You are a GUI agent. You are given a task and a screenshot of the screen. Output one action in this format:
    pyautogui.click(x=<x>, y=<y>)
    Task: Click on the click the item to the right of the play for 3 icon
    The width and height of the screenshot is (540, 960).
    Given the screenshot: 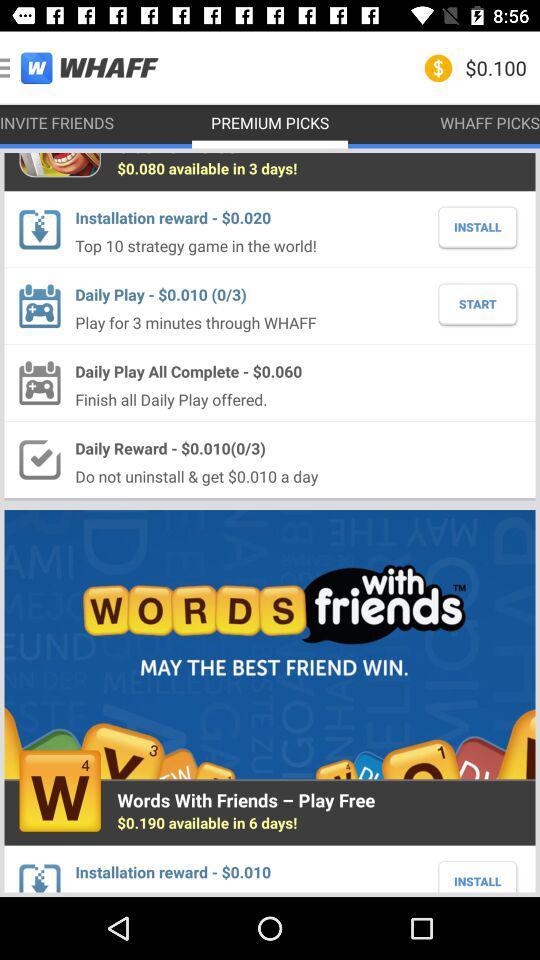 What is the action you would take?
    pyautogui.click(x=478, y=304)
    